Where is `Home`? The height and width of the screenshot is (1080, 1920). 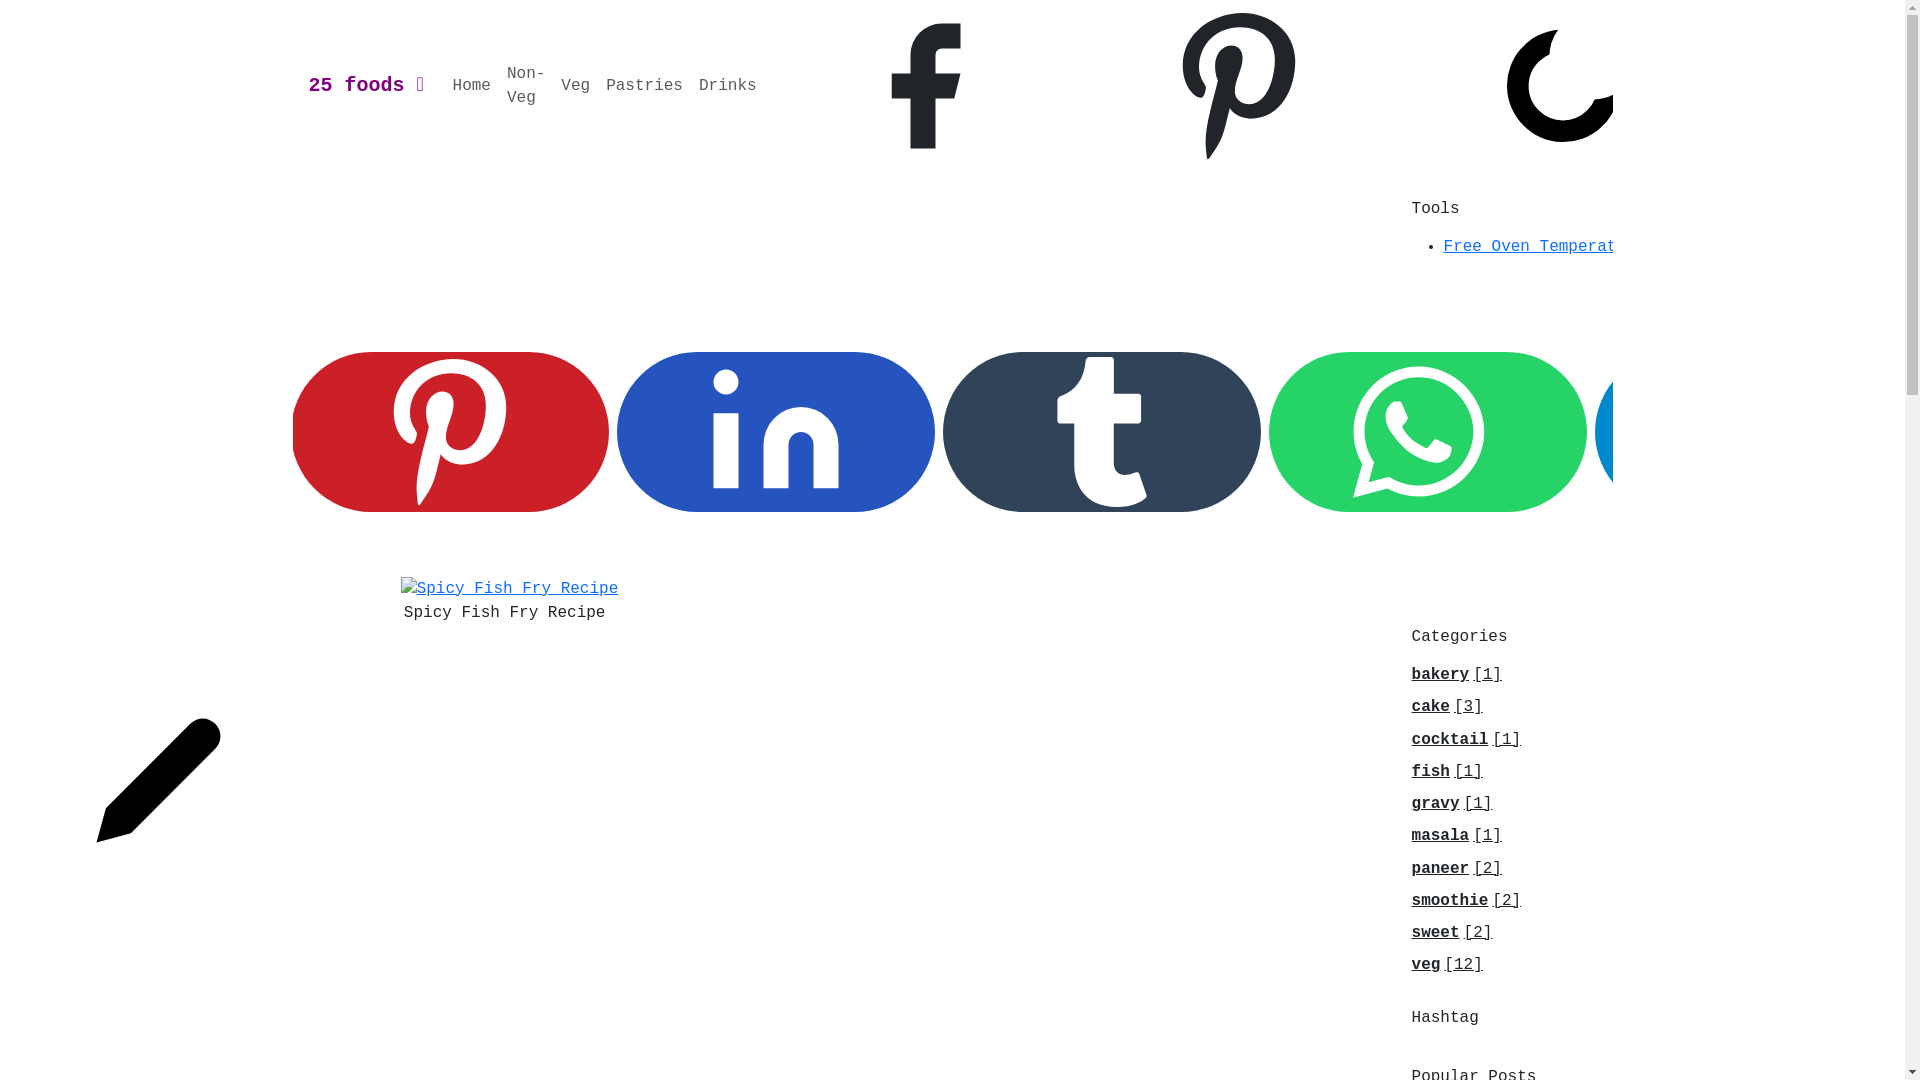 Home is located at coordinates (472, 86).